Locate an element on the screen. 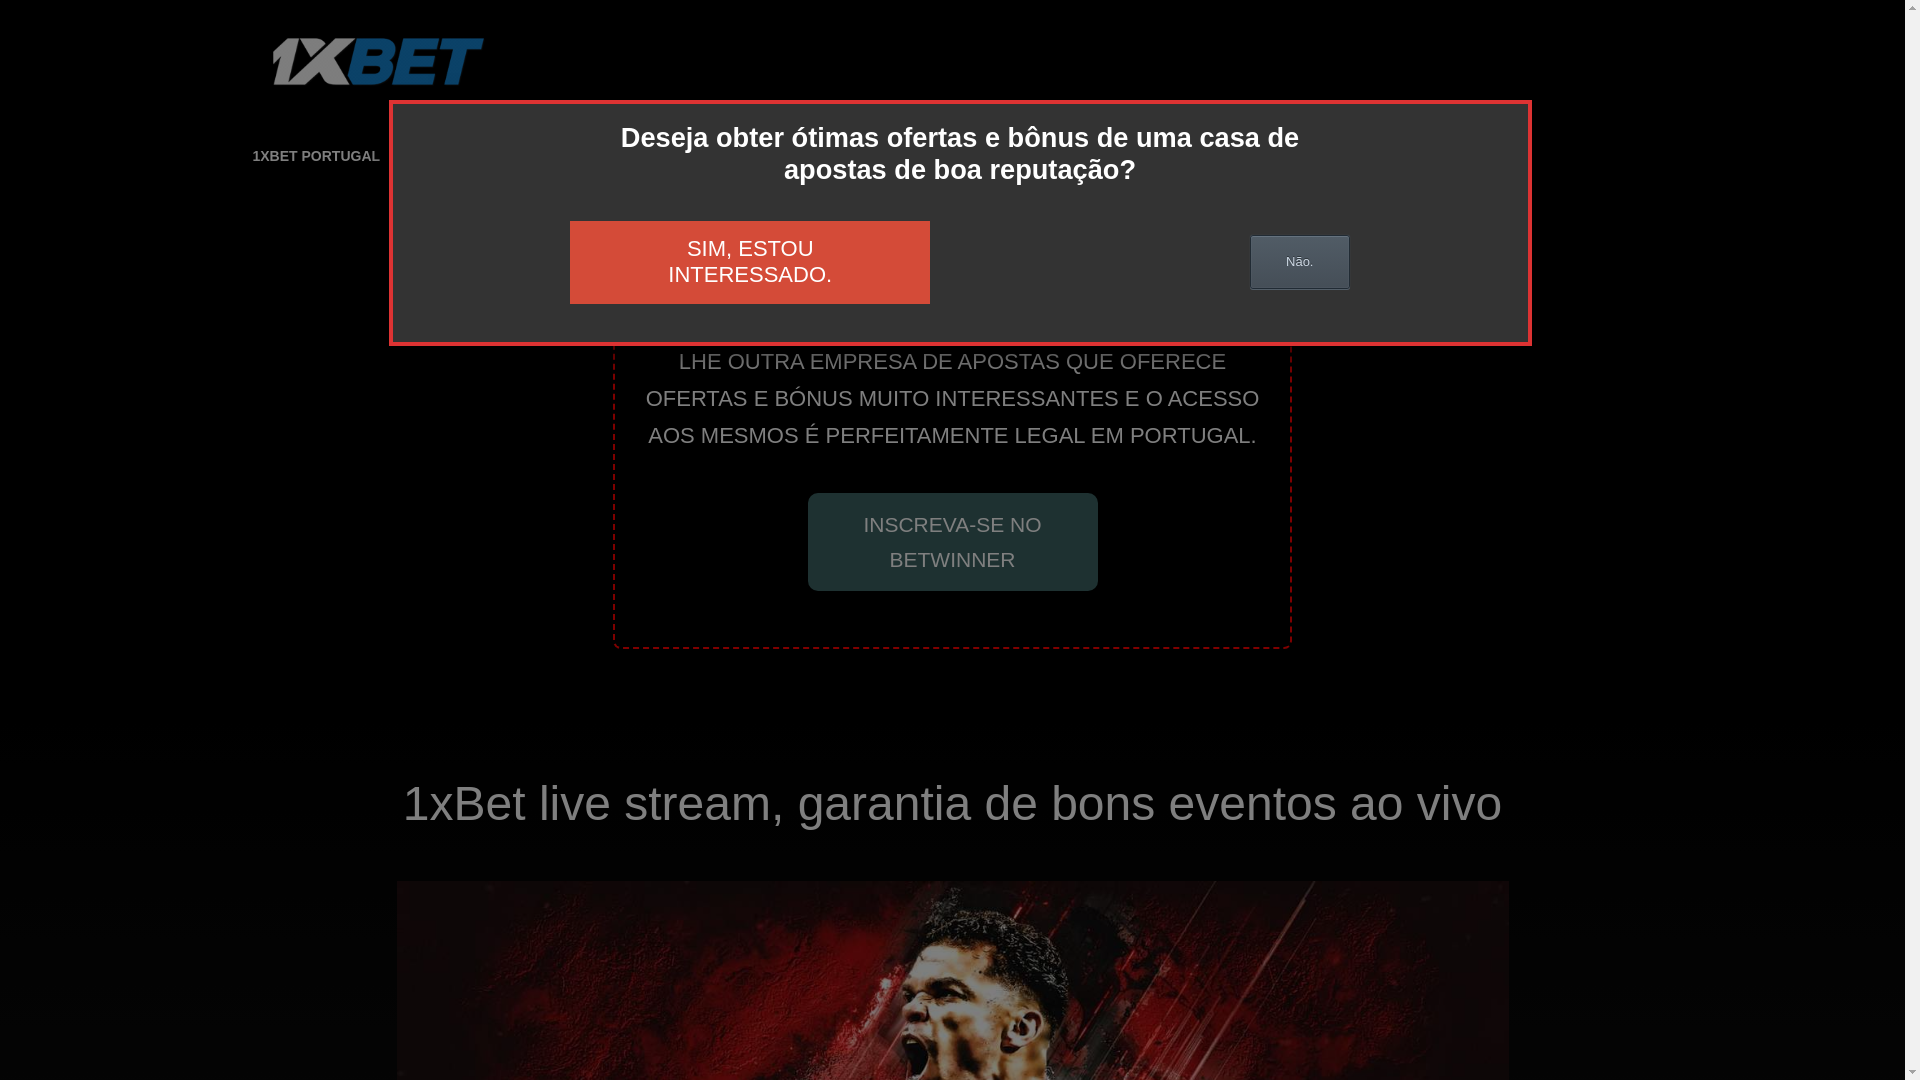 The width and height of the screenshot is (1920, 1080). 1XBET LIVE STREAM is located at coordinates (818, 156).